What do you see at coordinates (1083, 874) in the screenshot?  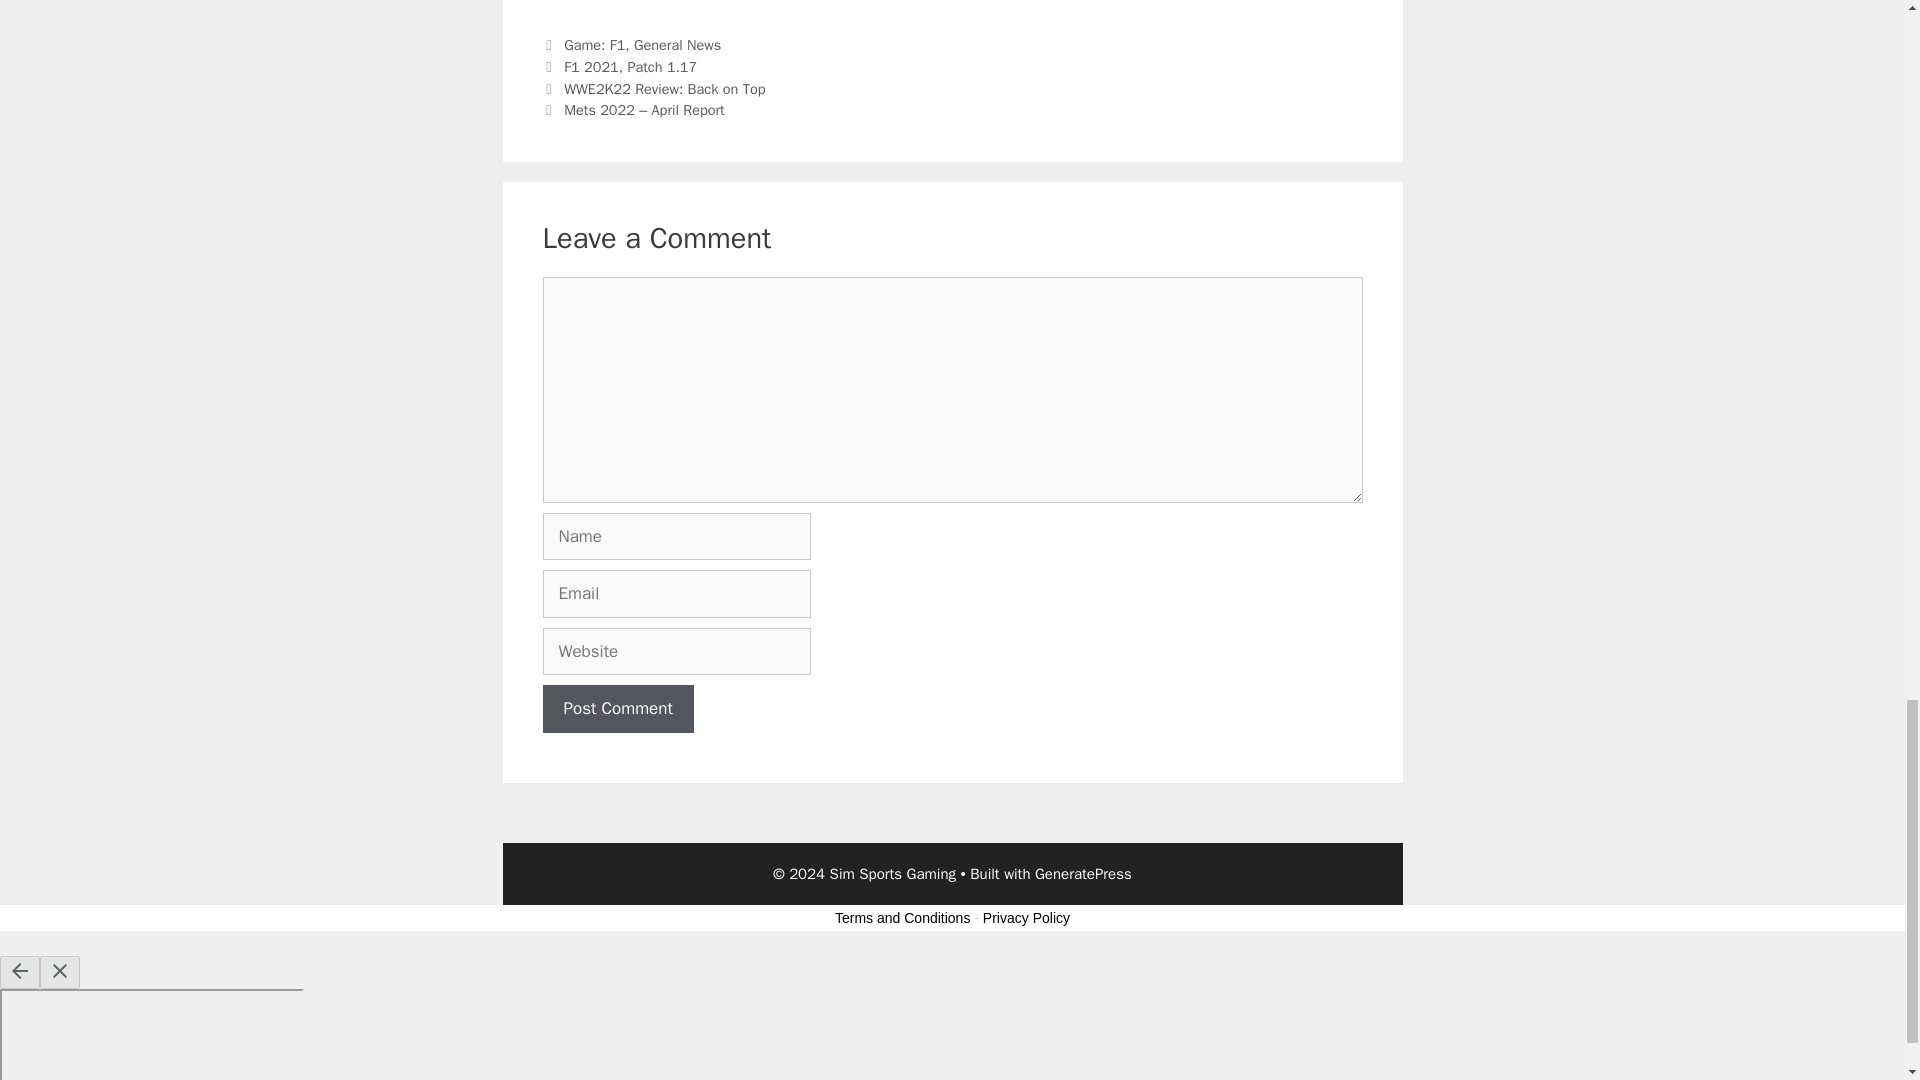 I see `GeneratePress` at bounding box center [1083, 874].